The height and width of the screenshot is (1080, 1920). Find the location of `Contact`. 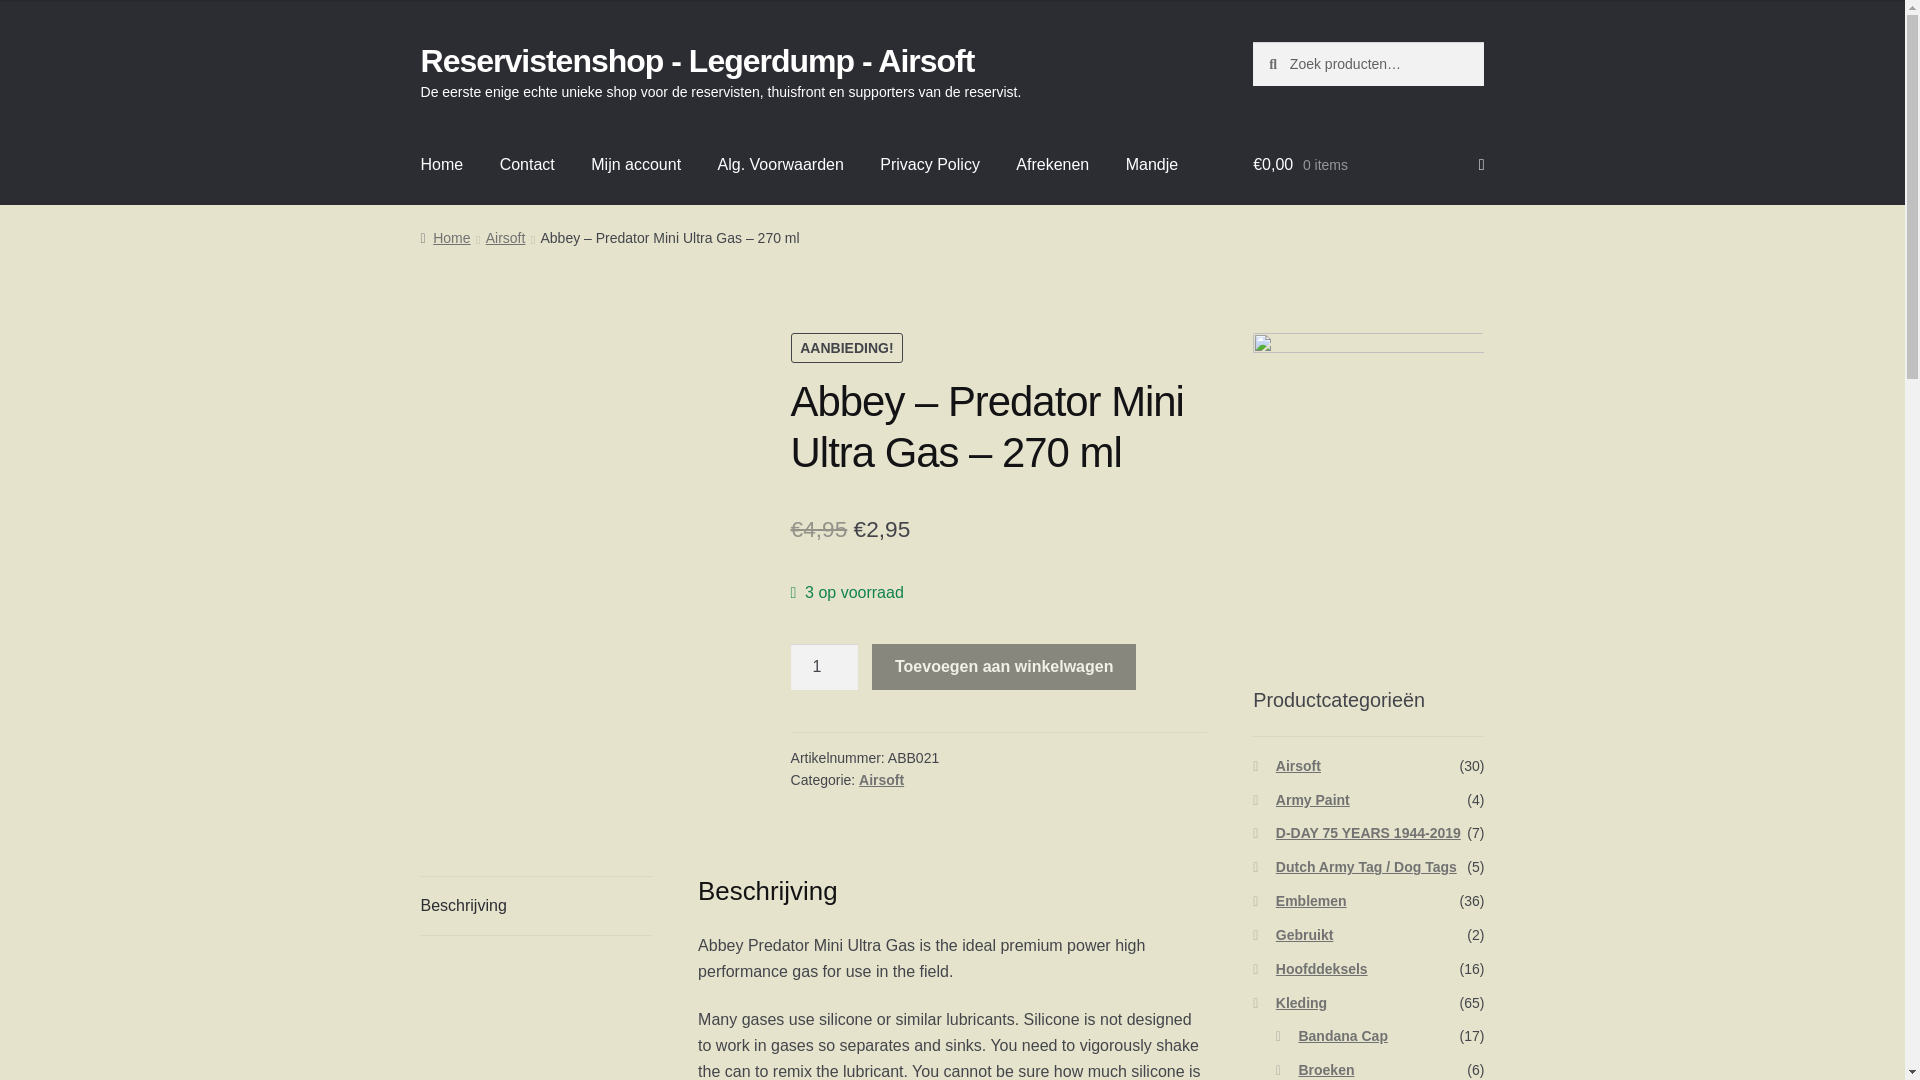

Contact is located at coordinates (526, 165).